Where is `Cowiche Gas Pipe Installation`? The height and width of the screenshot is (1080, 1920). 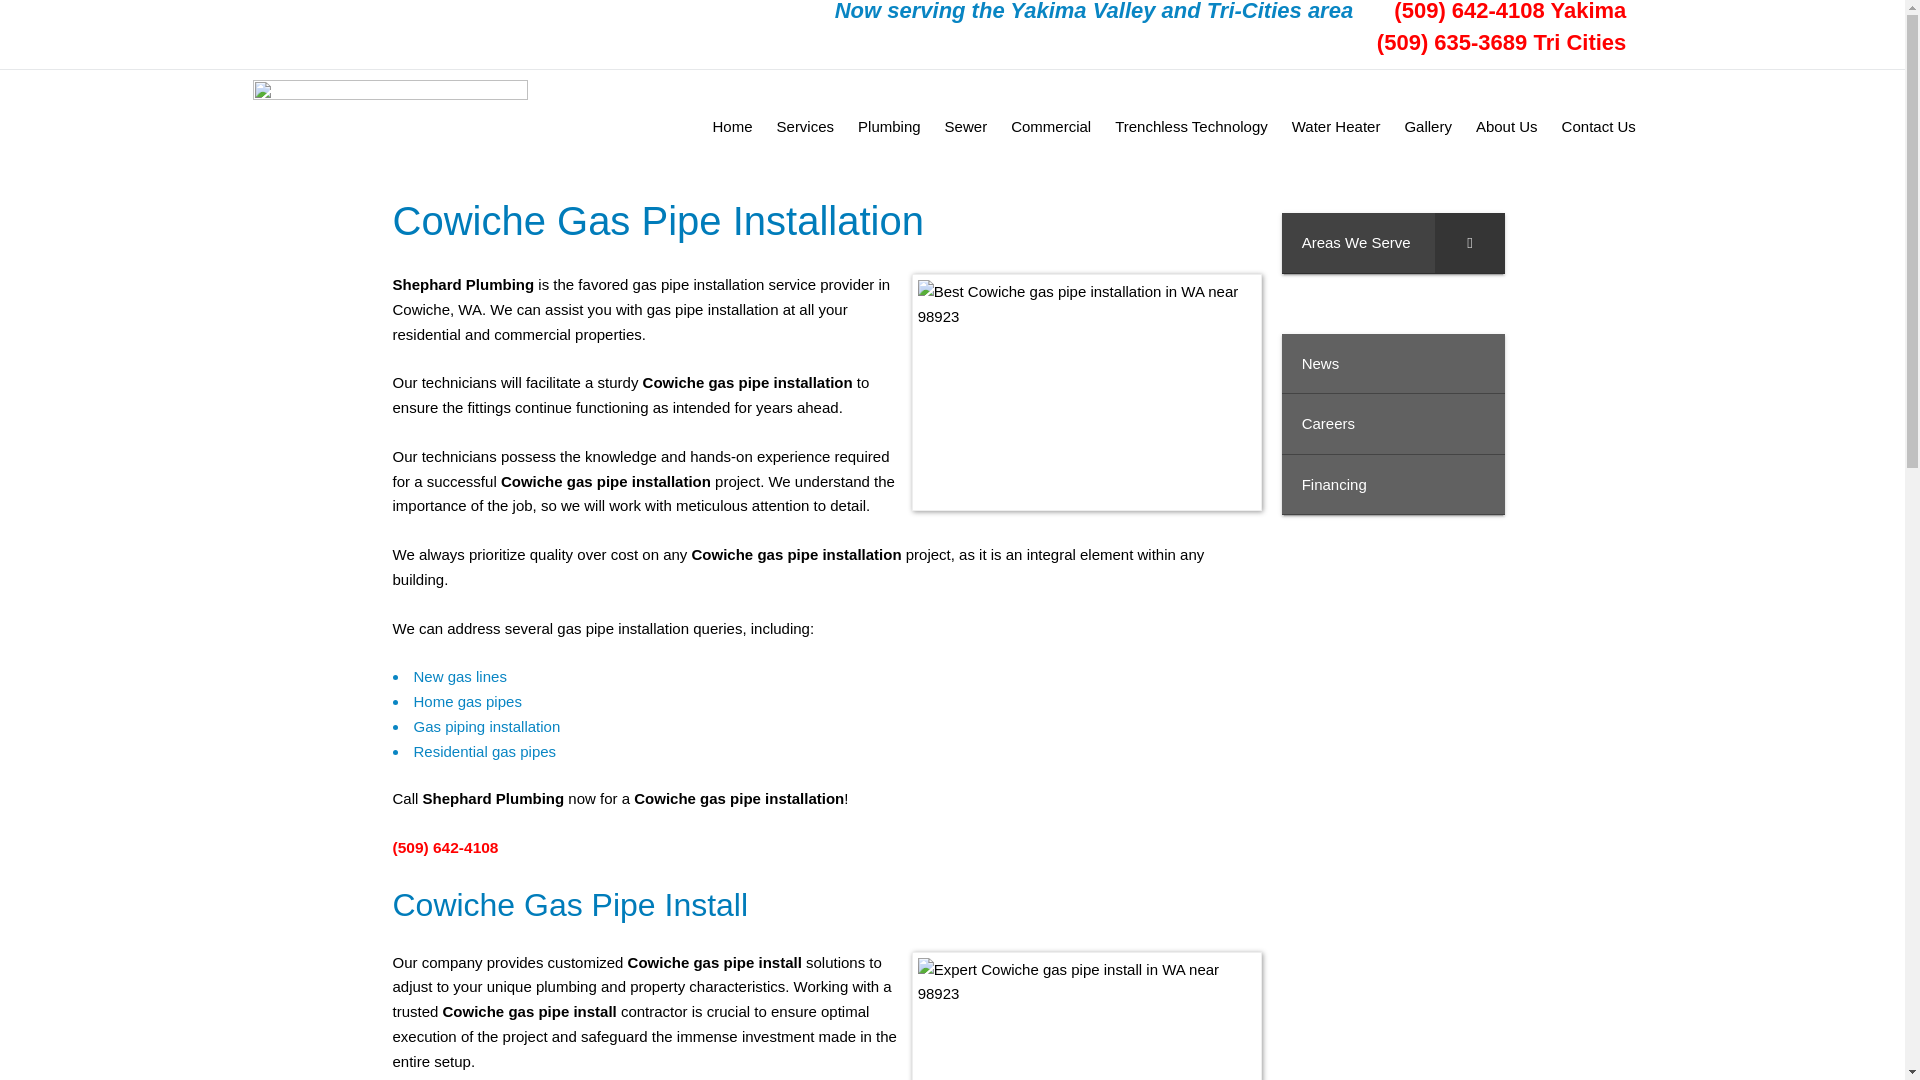
Cowiche Gas Pipe Installation is located at coordinates (1086, 392).